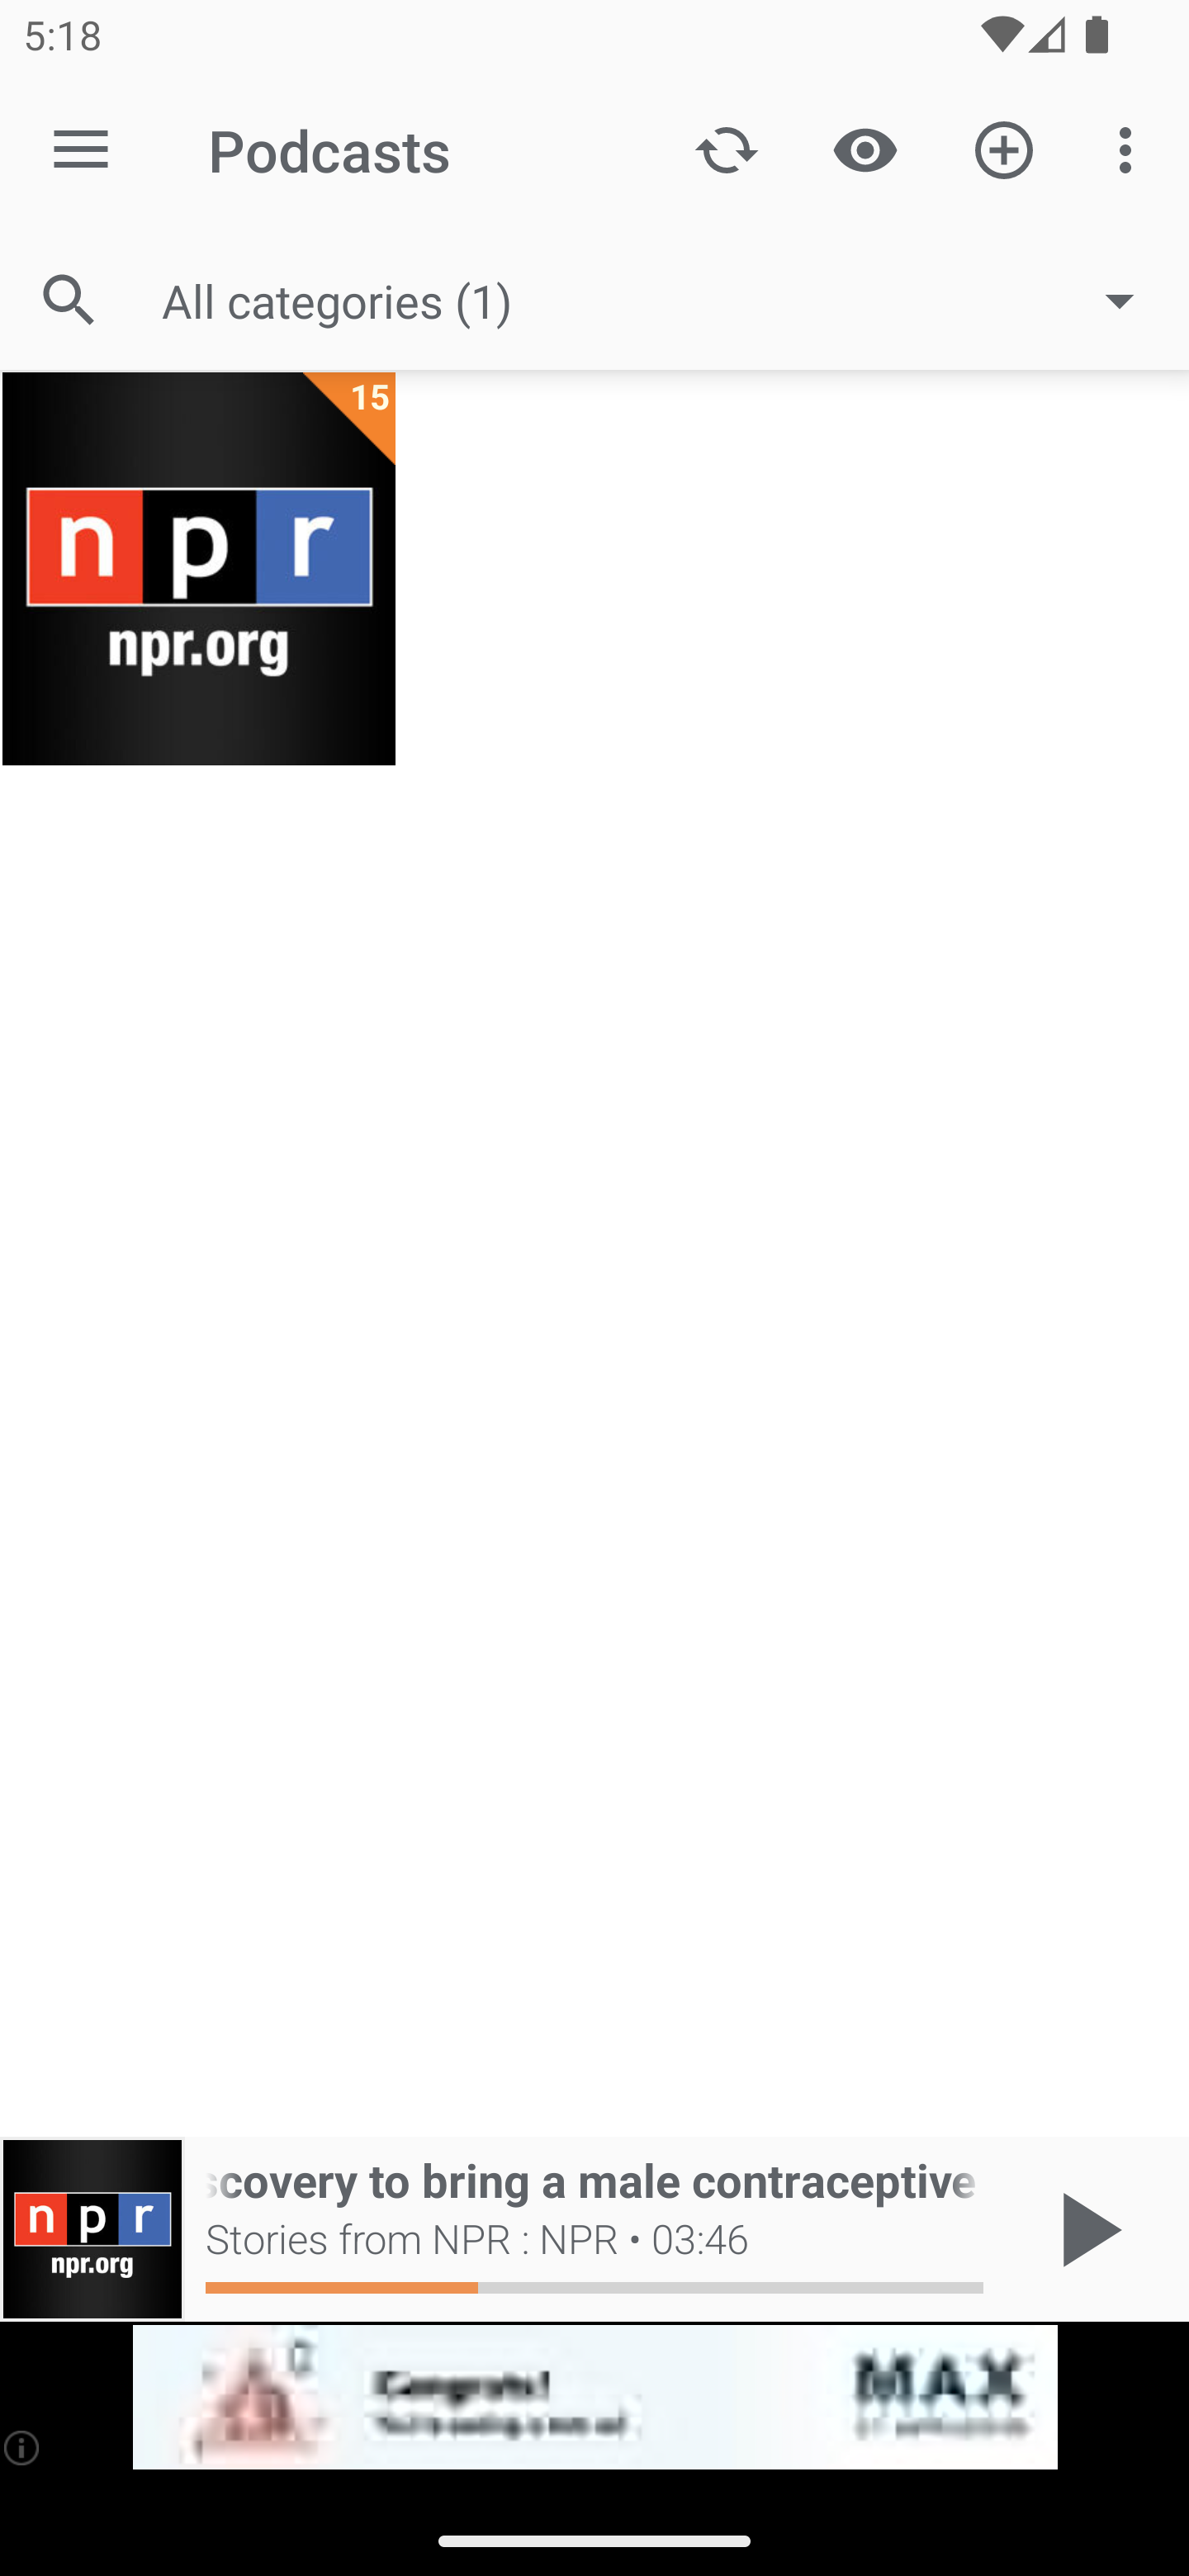 This screenshot has height=2576, width=1189. Describe the element at coordinates (865, 149) in the screenshot. I see `Show / Hide played content` at that location.